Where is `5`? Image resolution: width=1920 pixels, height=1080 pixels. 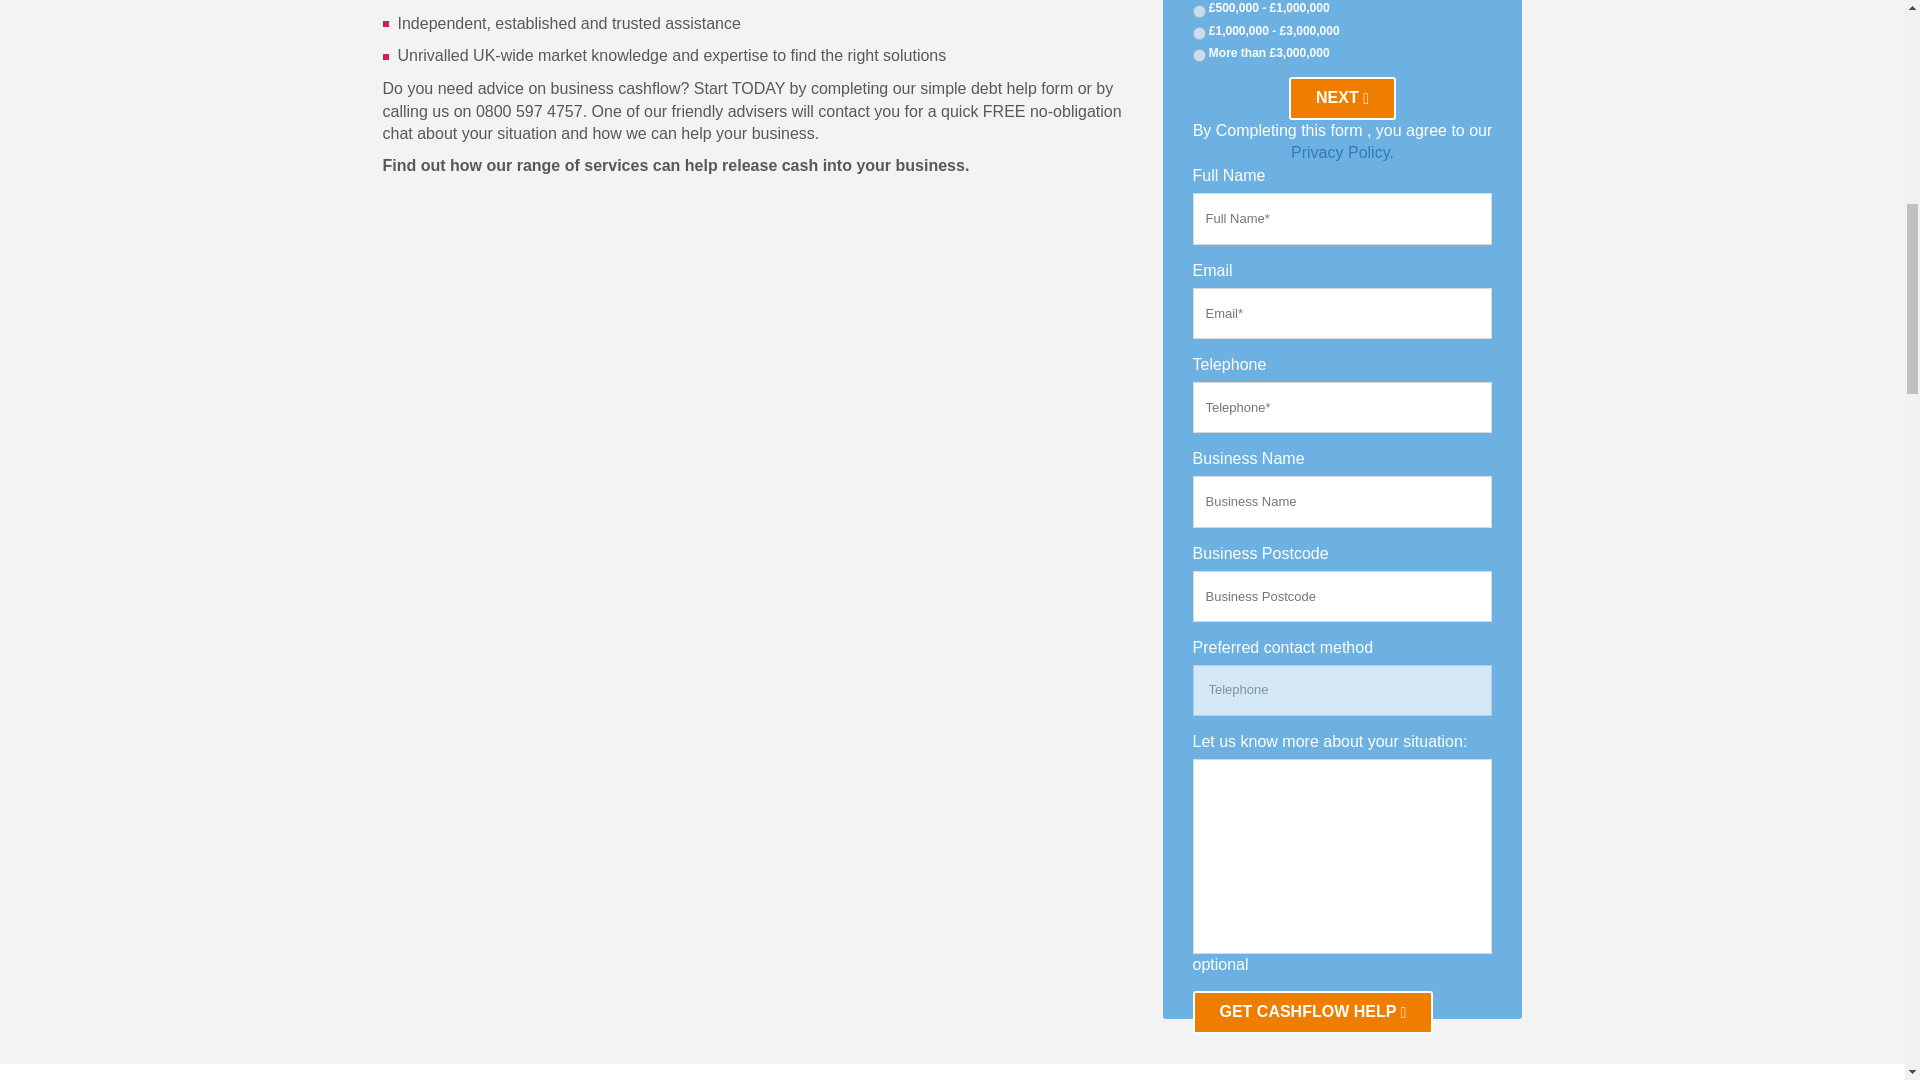
5 is located at coordinates (1198, 12).